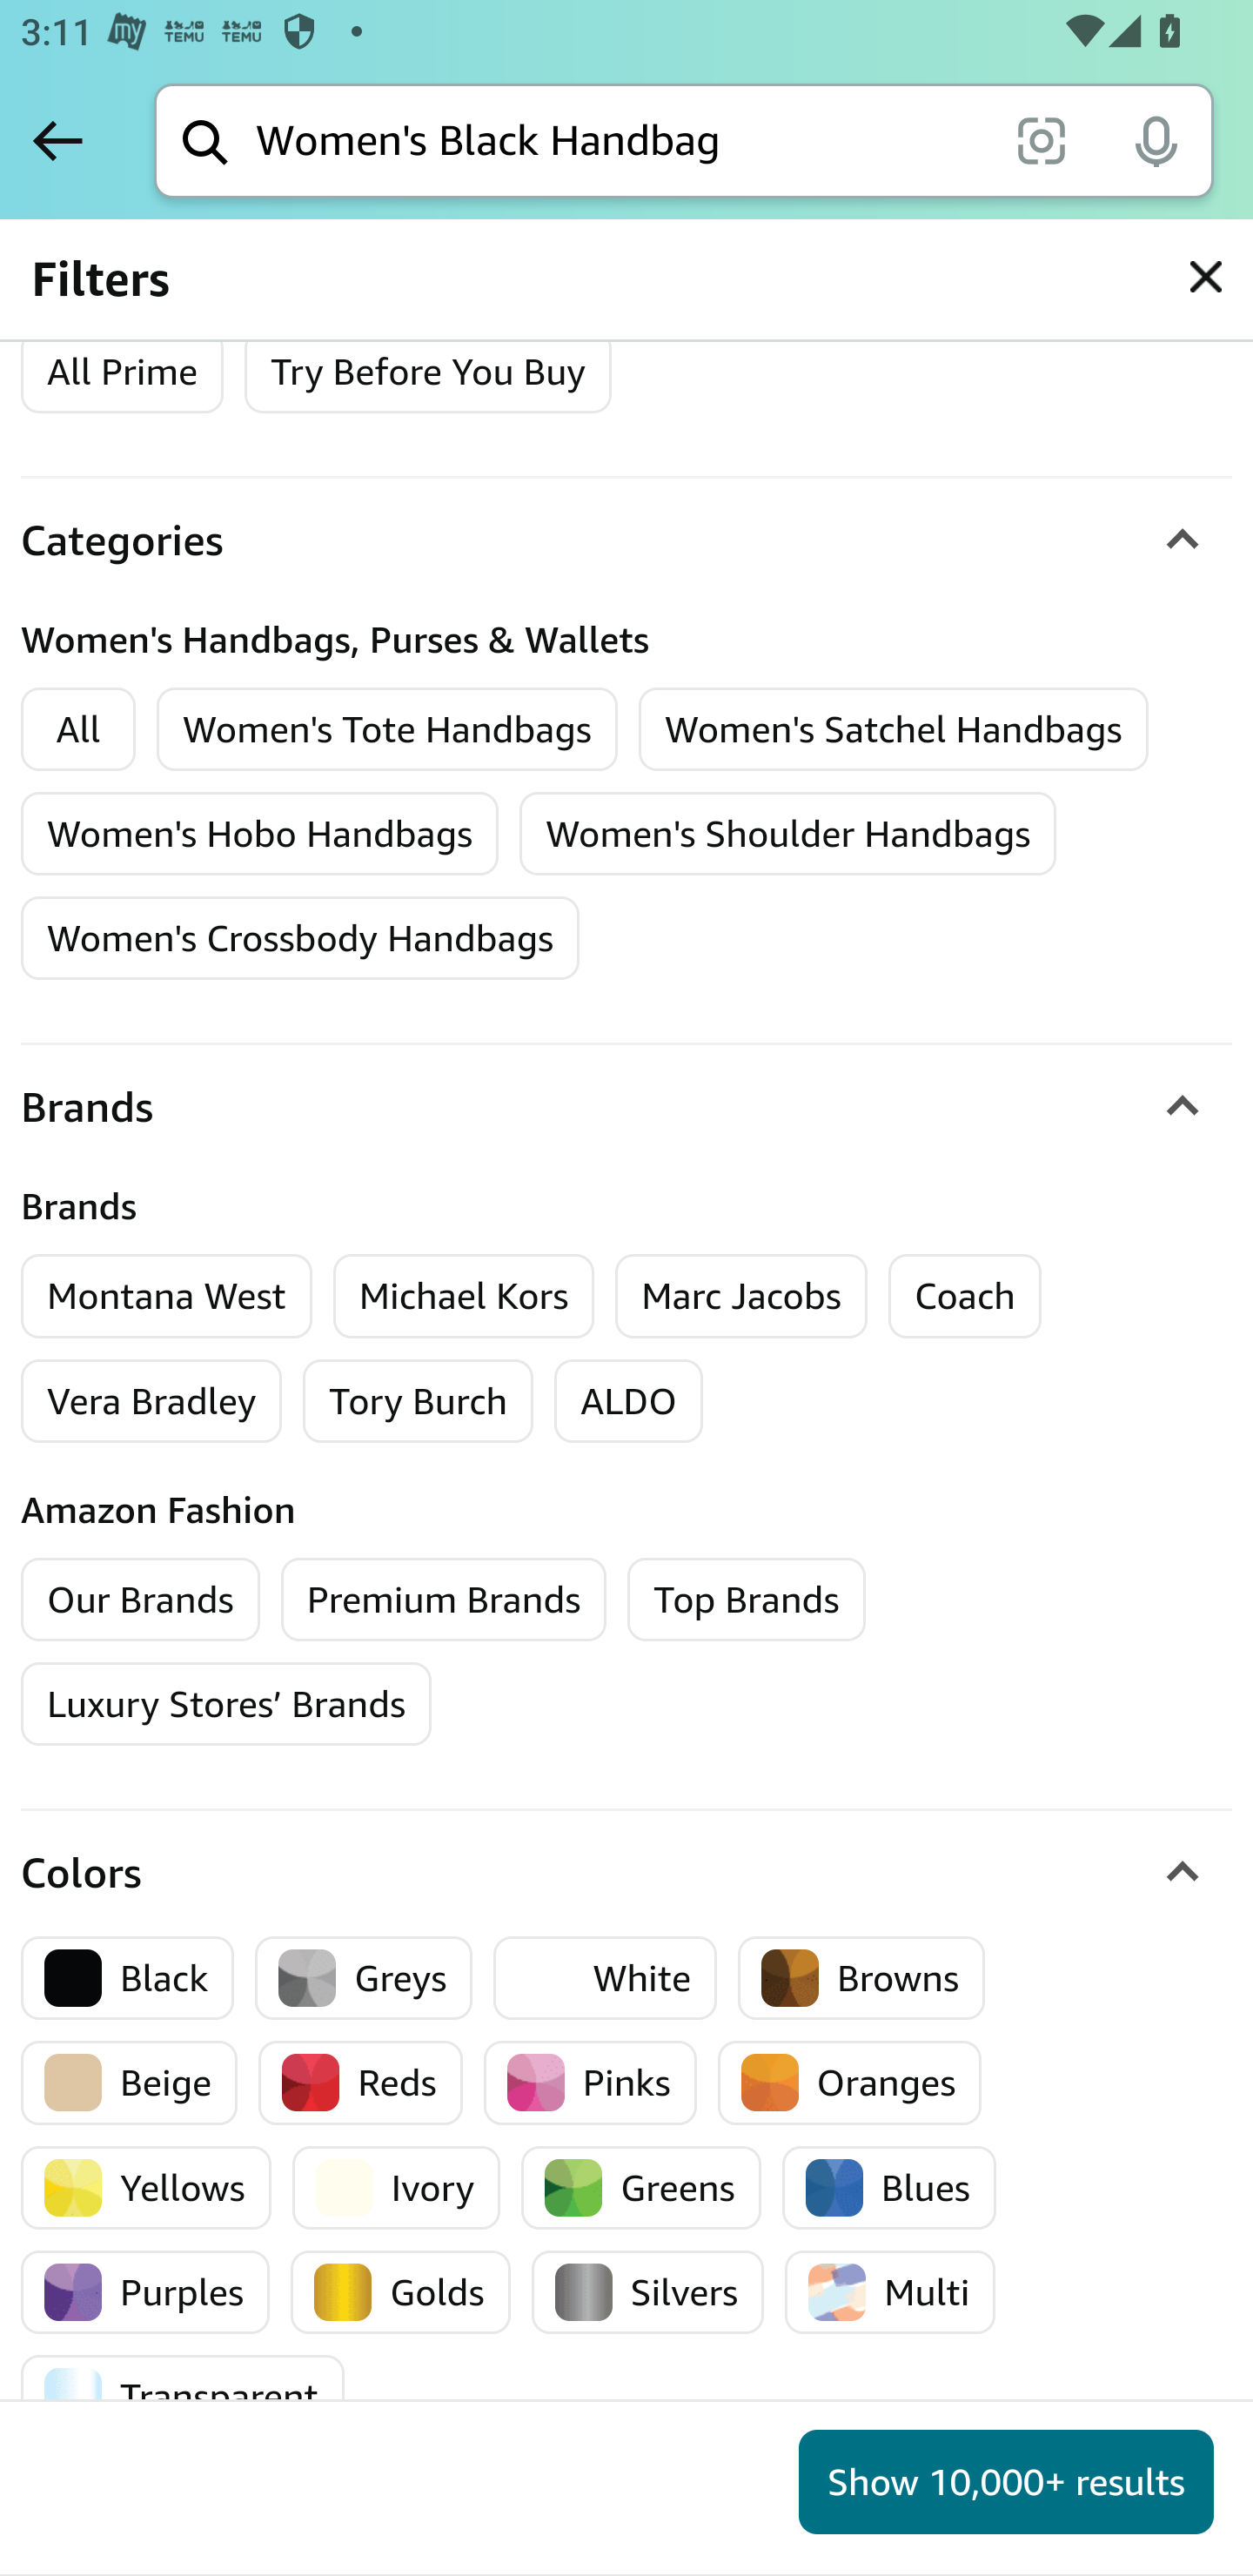 The width and height of the screenshot is (1253, 2576). What do you see at coordinates (747, 1600) in the screenshot?
I see `Top Brands` at bounding box center [747, 1600].